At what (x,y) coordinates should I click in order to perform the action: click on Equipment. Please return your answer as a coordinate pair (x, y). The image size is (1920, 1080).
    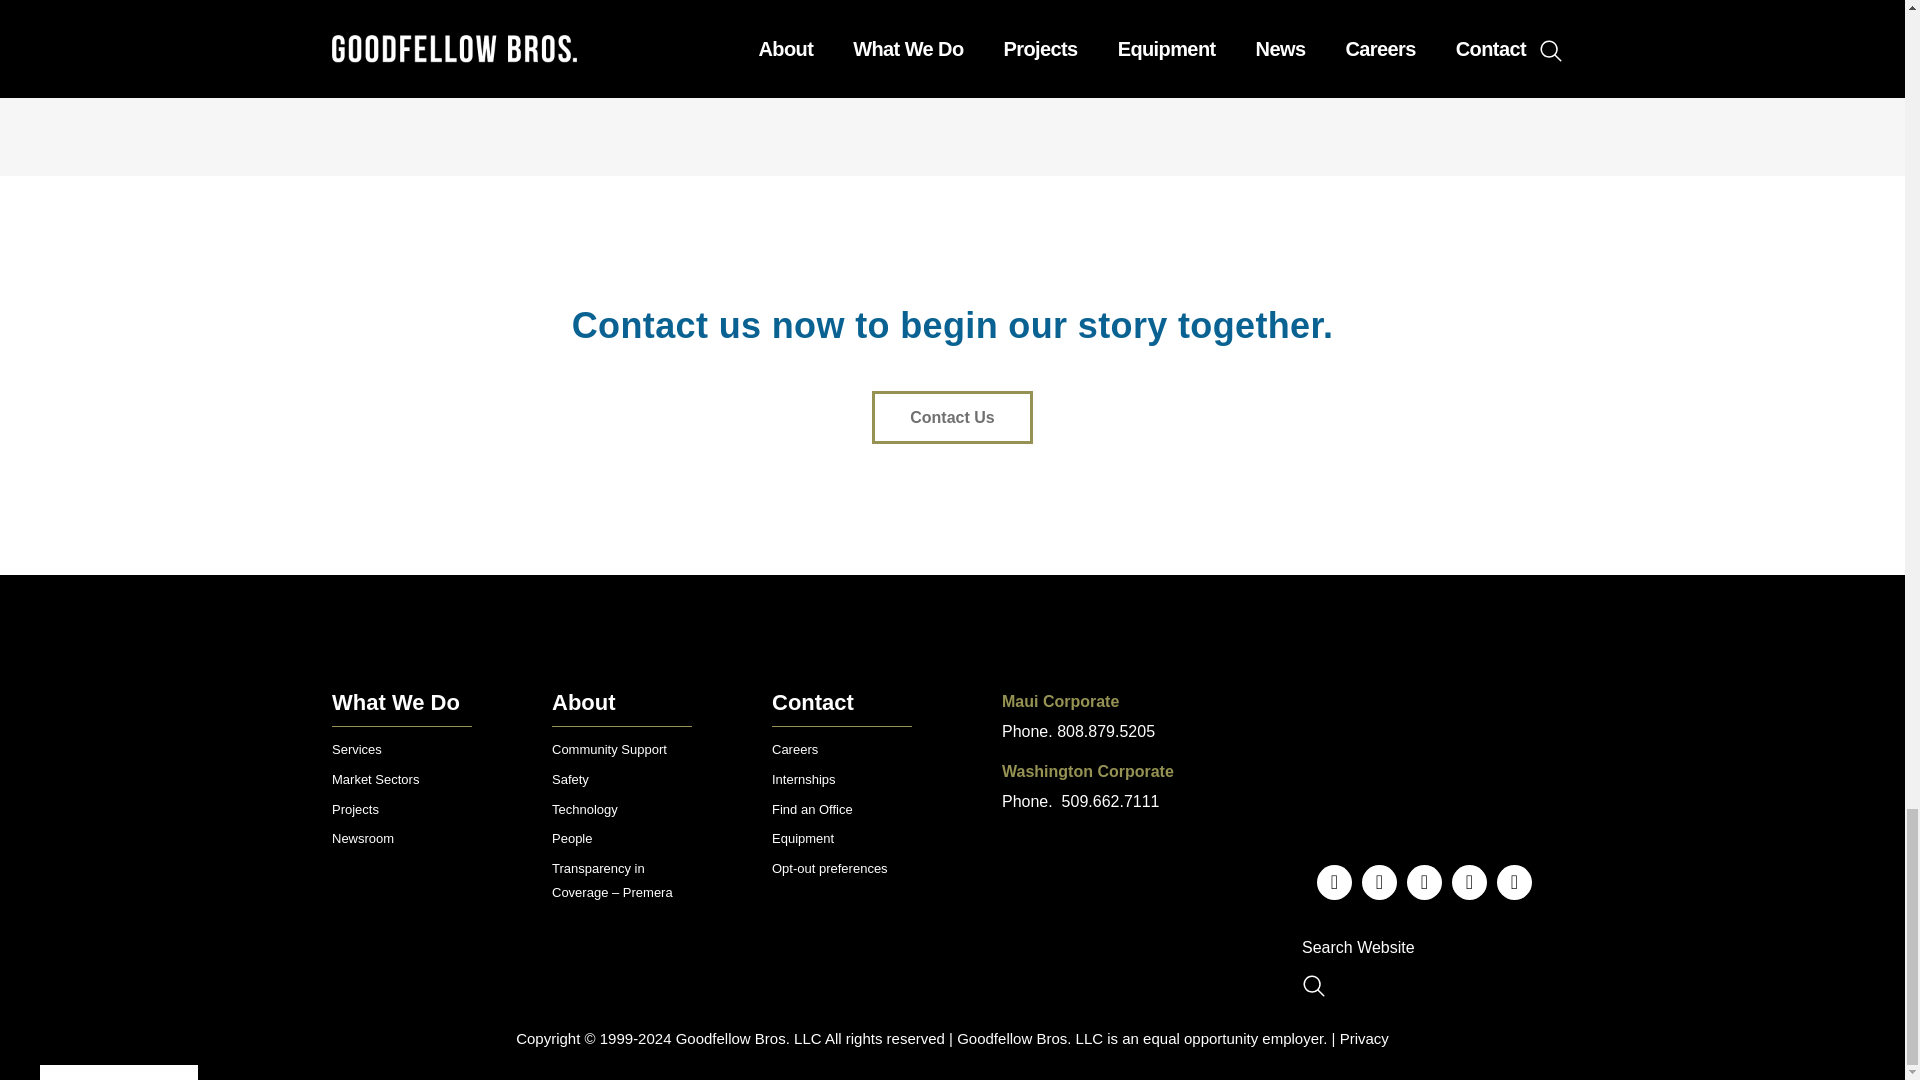
    Looking at the image, I should click on (802, 838).